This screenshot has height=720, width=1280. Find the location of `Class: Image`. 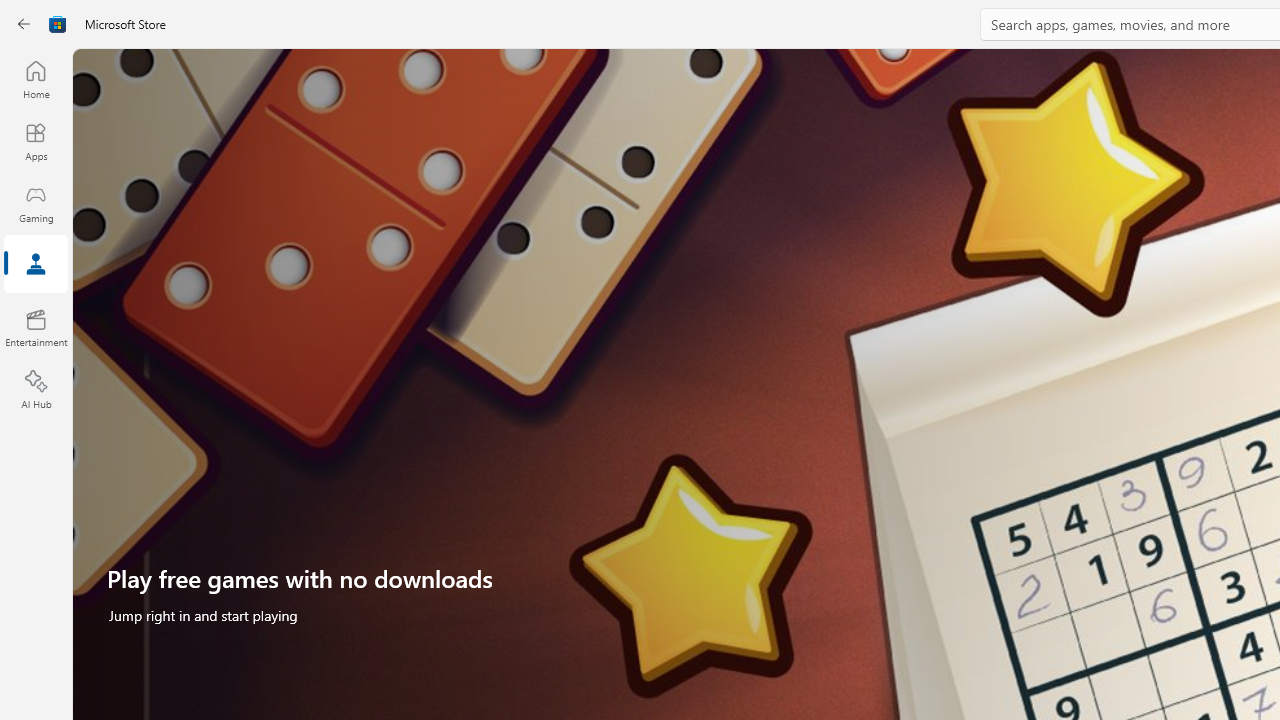

Class: Image is located at coordinates (58, 24).